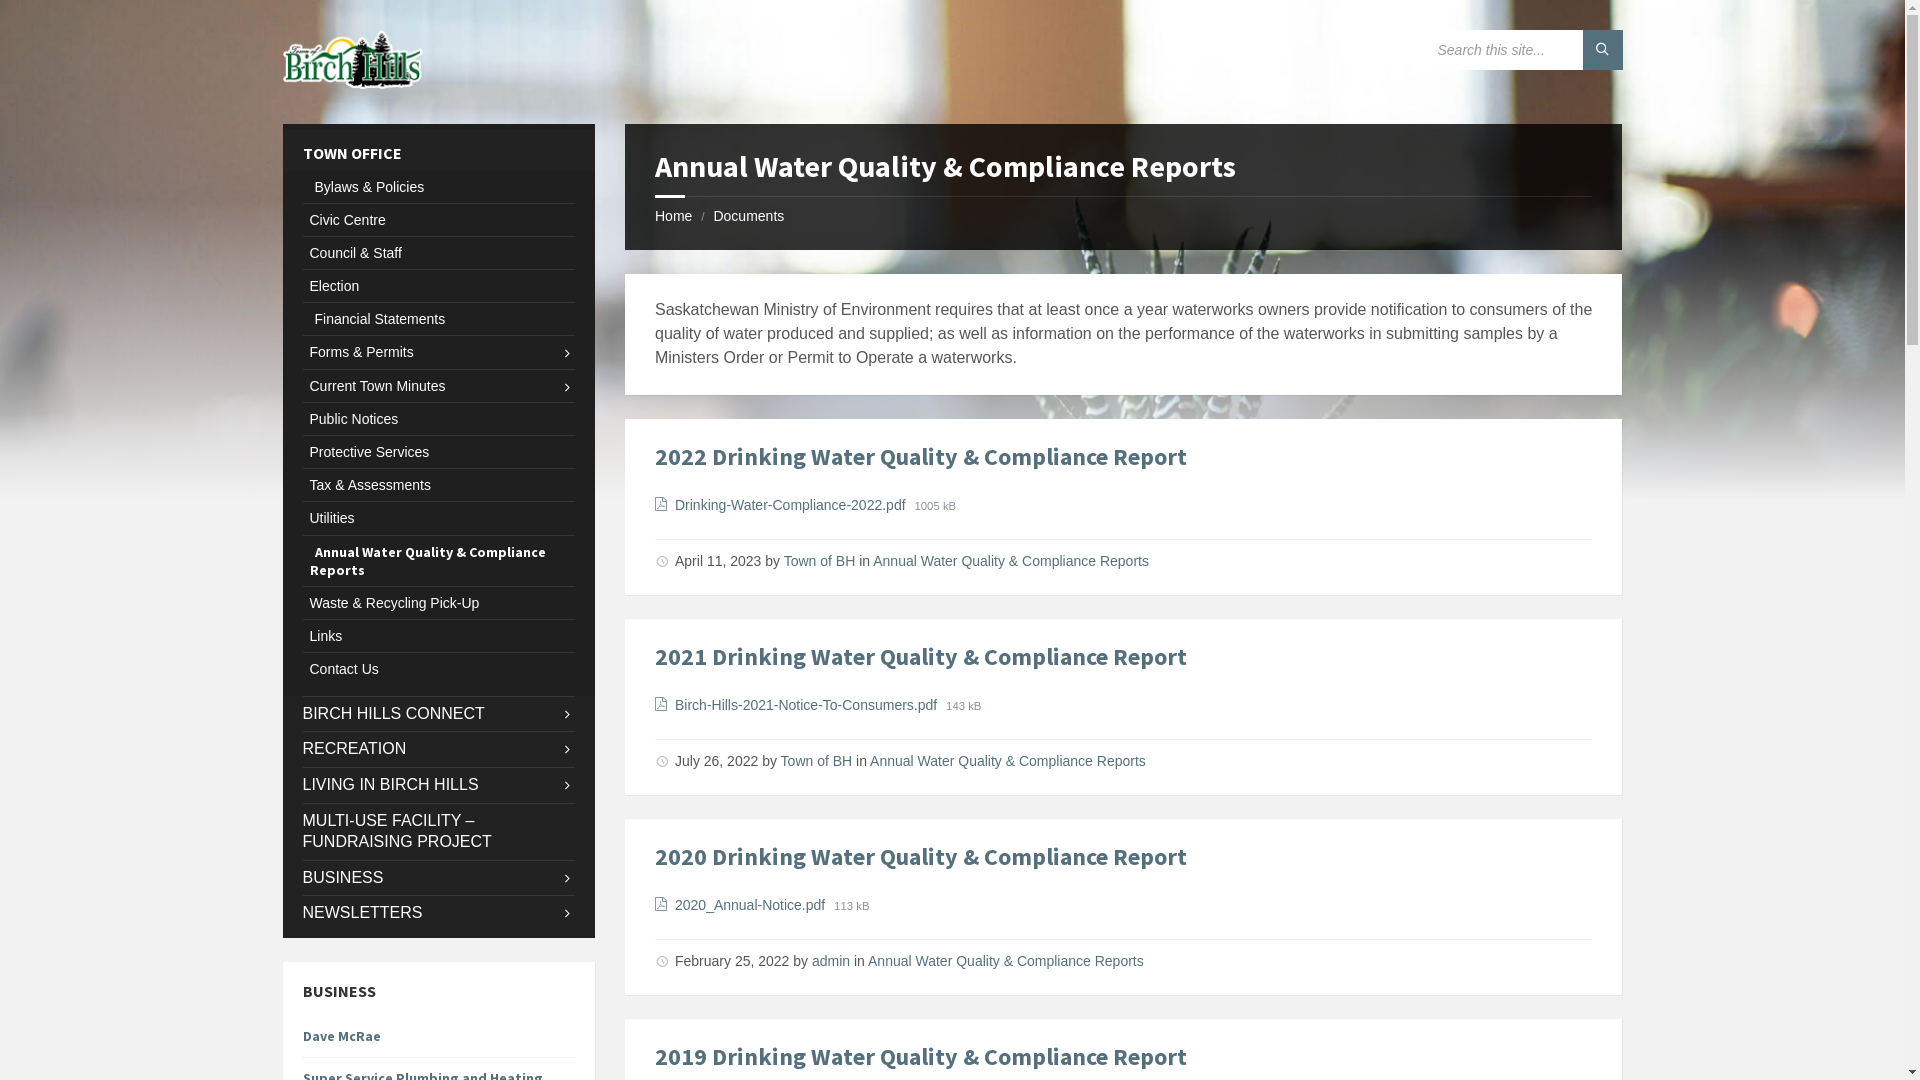  I want to click on Contact Us, so click(438, 669).